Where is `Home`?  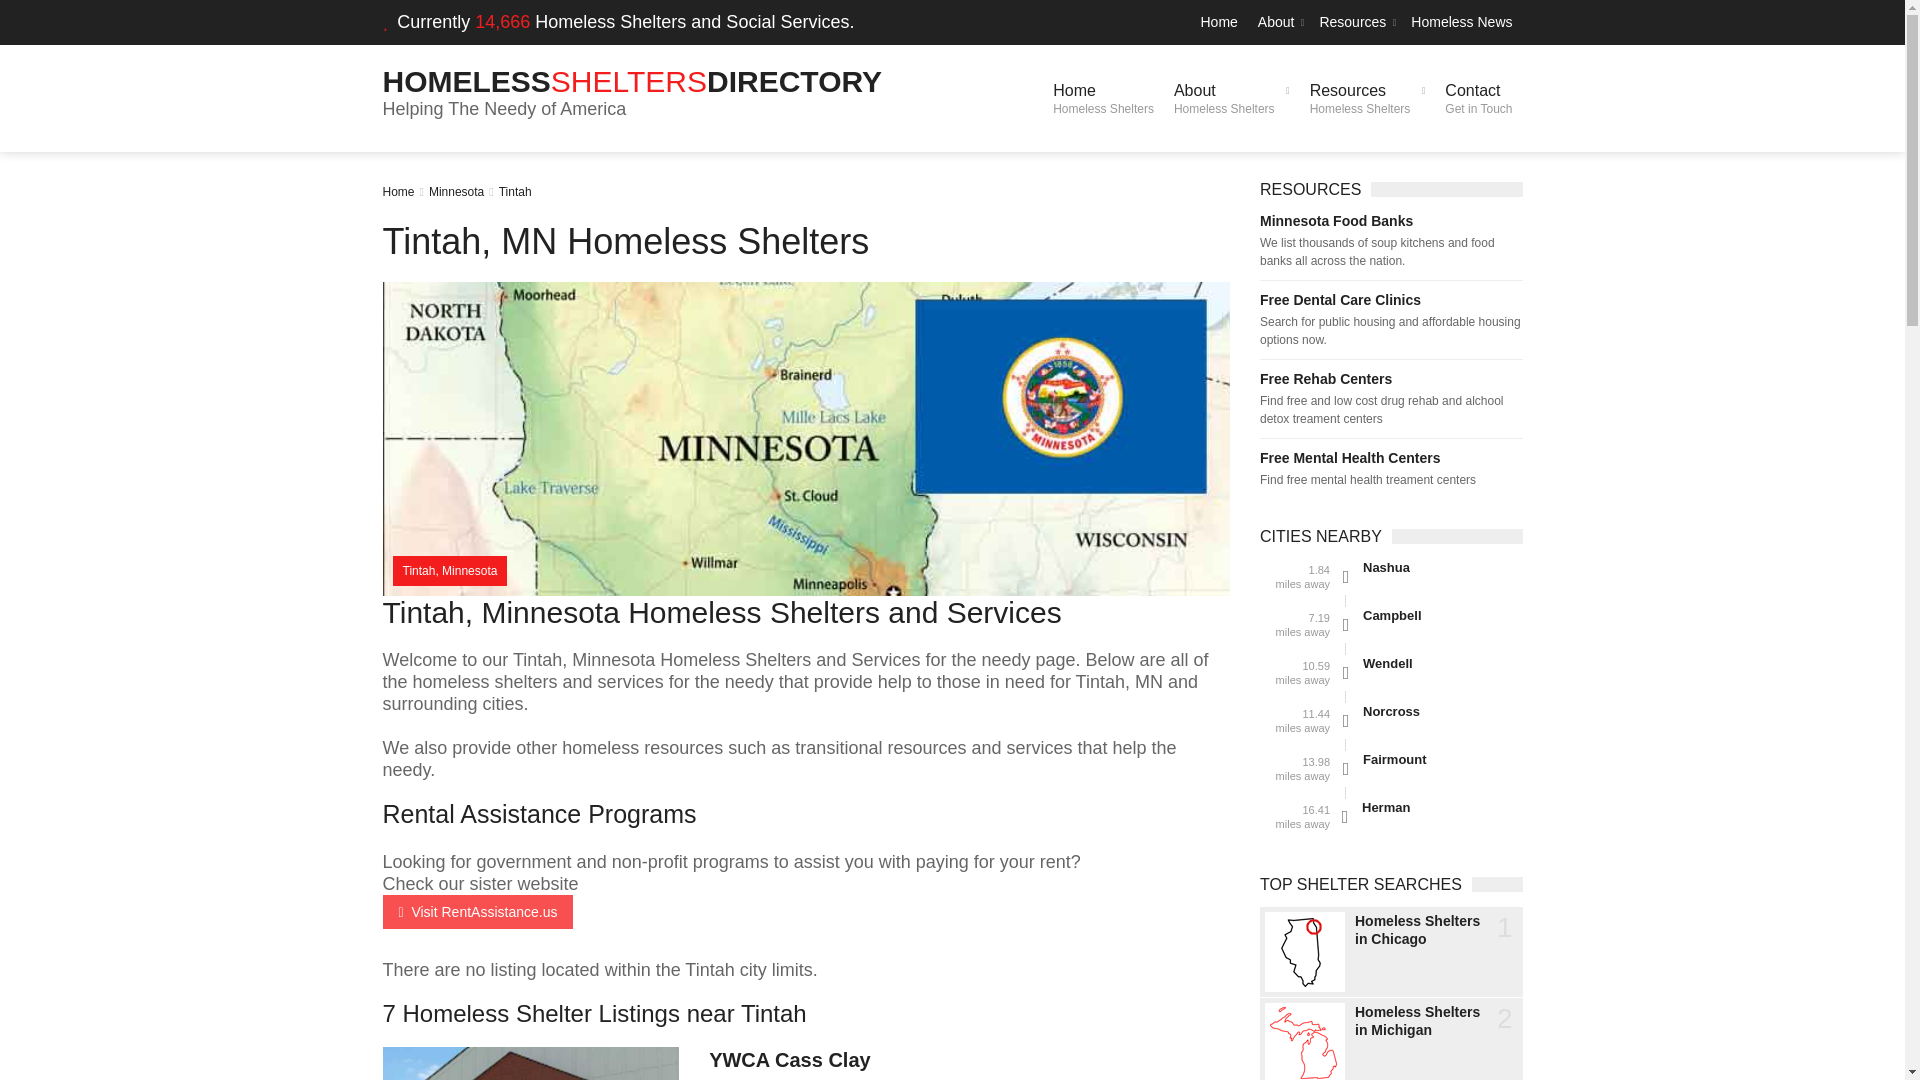 Home is located at coordinates (1478, 98).